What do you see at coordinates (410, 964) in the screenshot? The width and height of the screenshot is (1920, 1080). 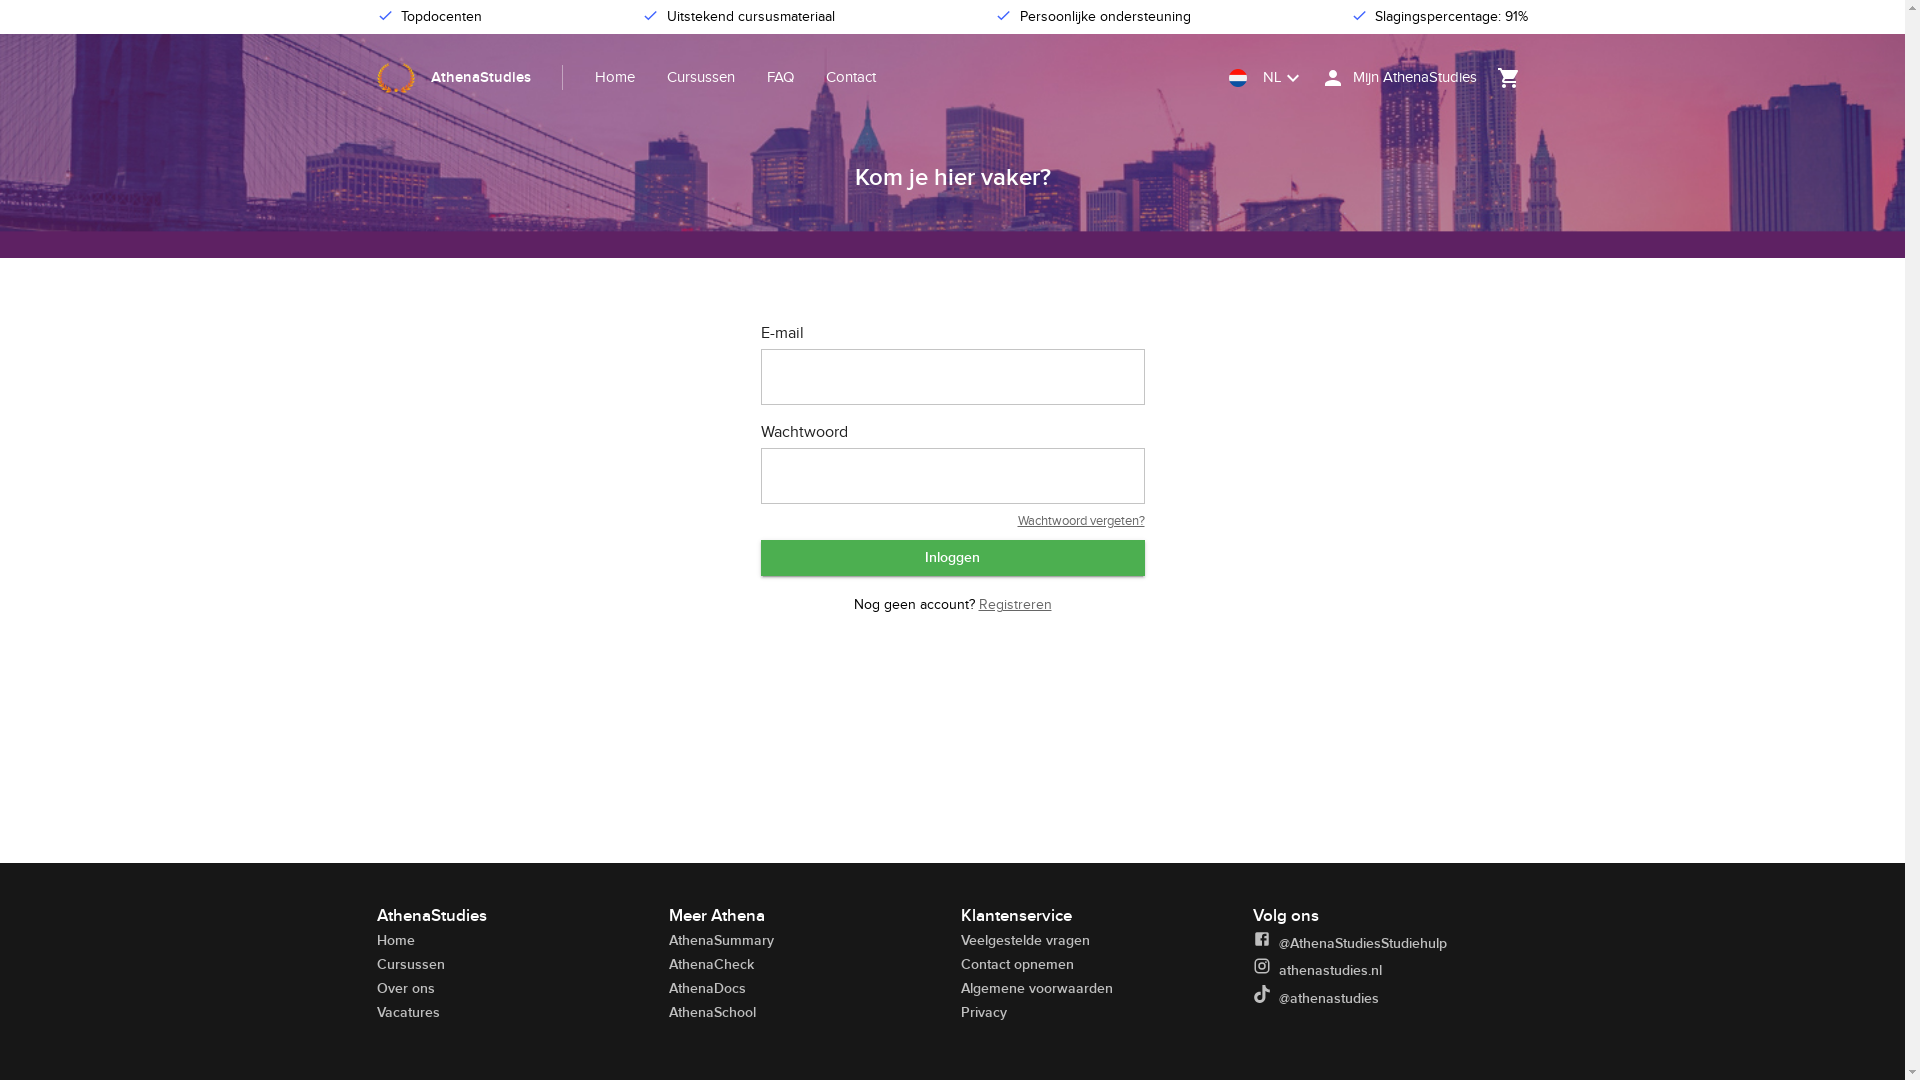 I see `Cursussen` at bounding box center [410, 964].